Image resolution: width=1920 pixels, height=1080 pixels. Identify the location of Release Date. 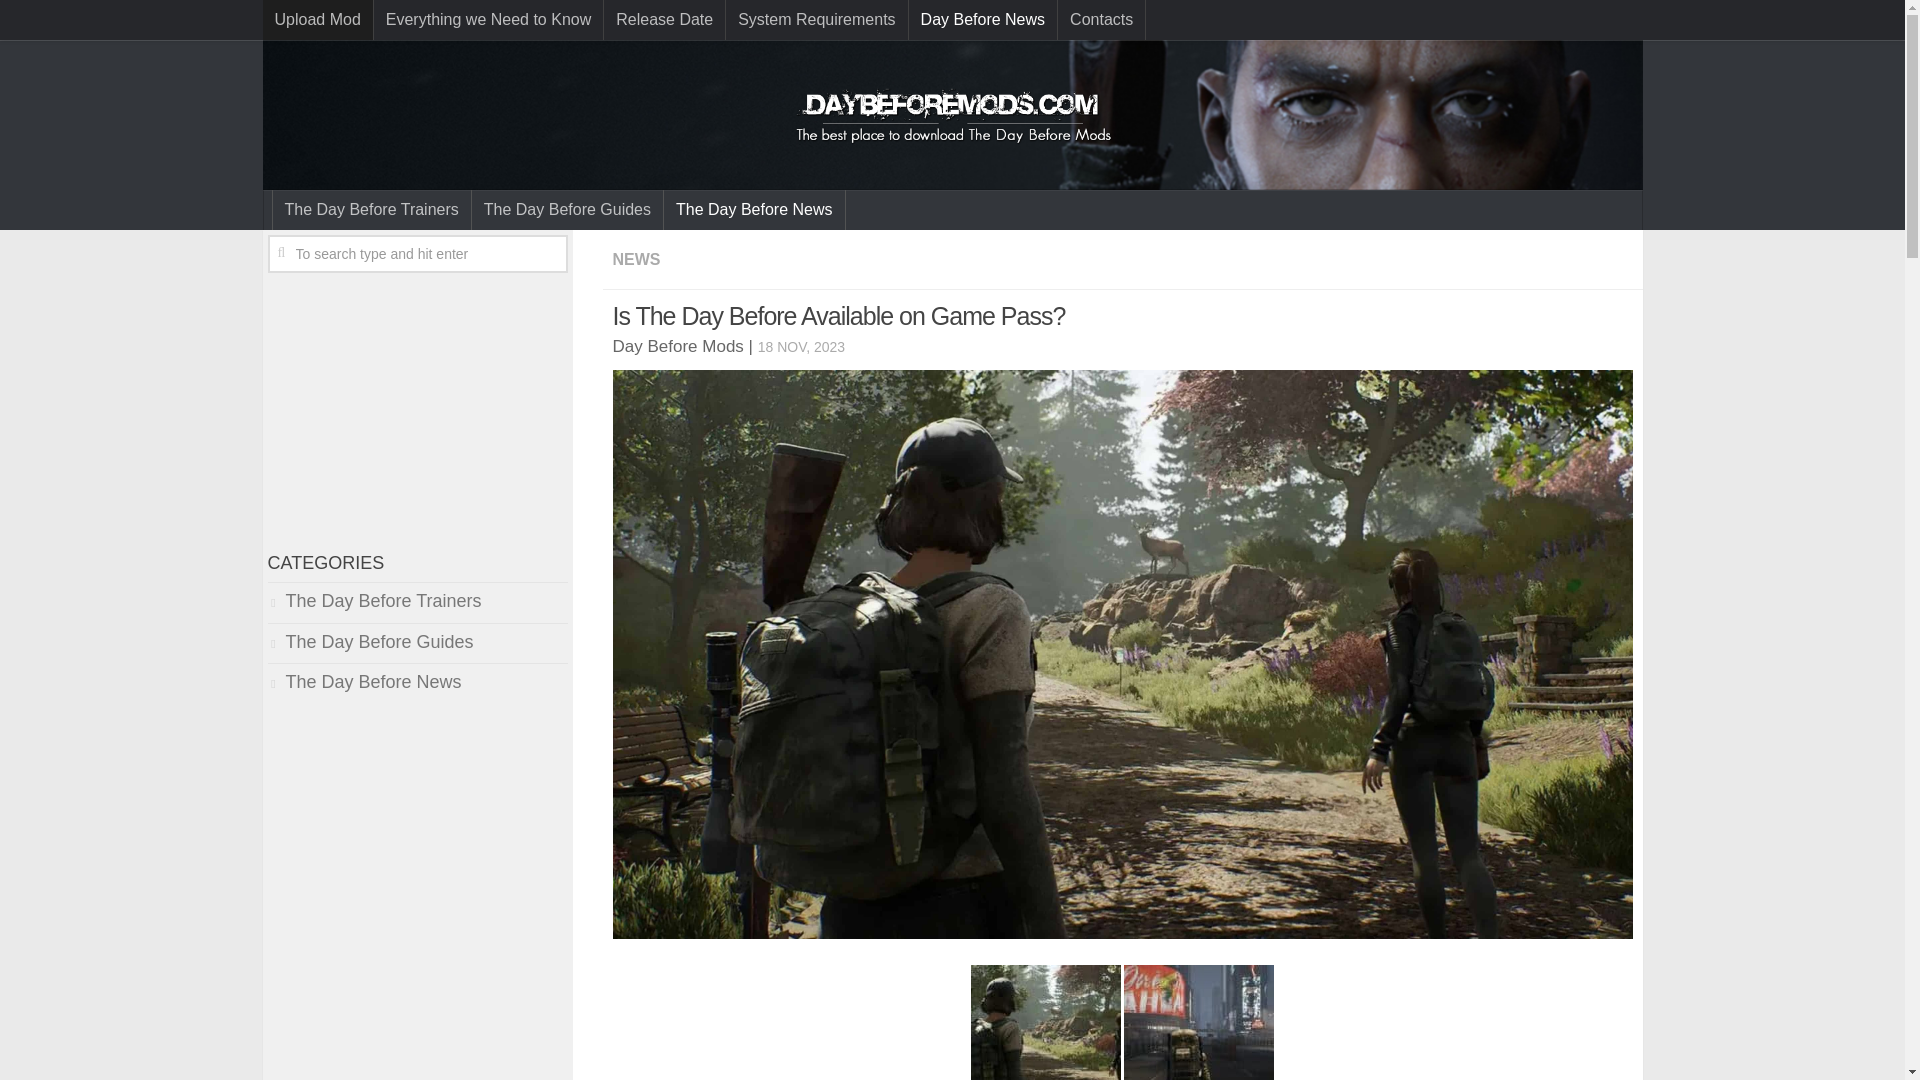
(664, 20).